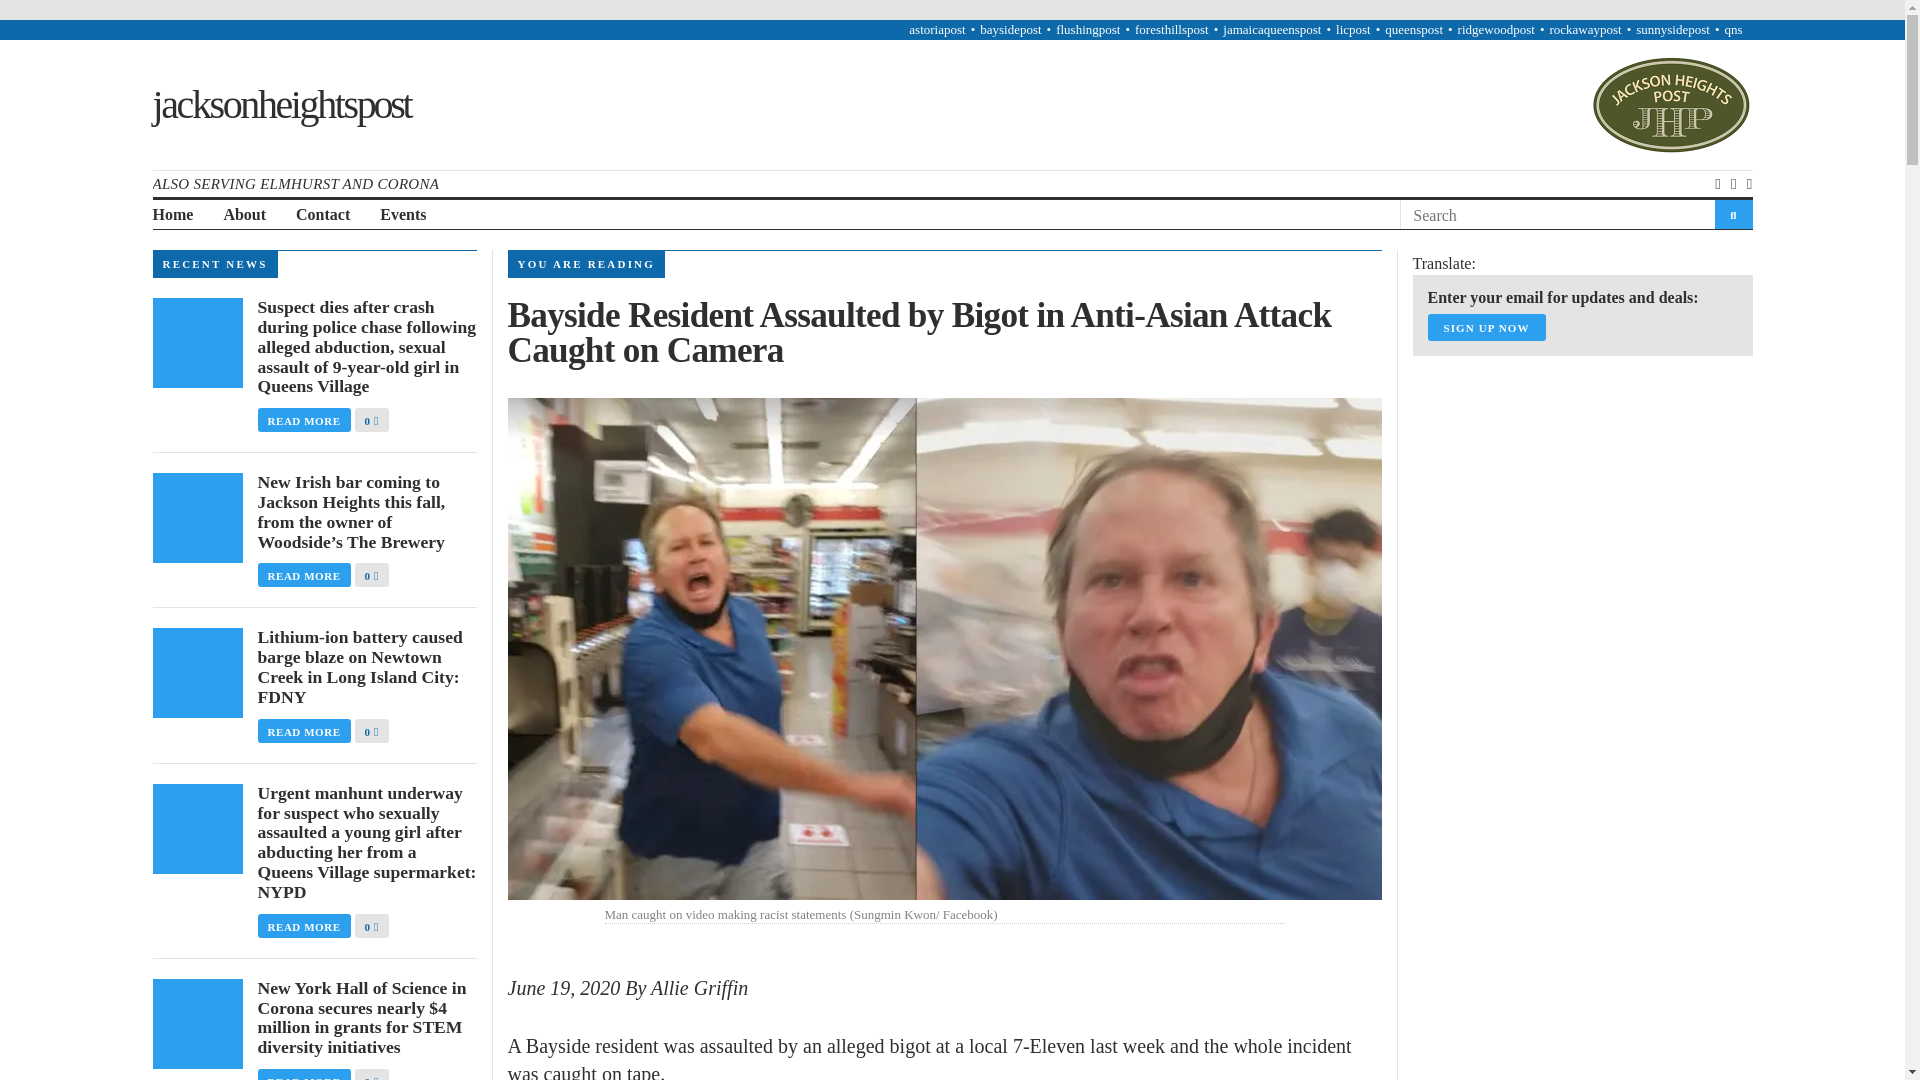 The image size is (1920, 1080). Describe the element at coordinates (403, 215) in the screenshot. I see `Events` at that location.